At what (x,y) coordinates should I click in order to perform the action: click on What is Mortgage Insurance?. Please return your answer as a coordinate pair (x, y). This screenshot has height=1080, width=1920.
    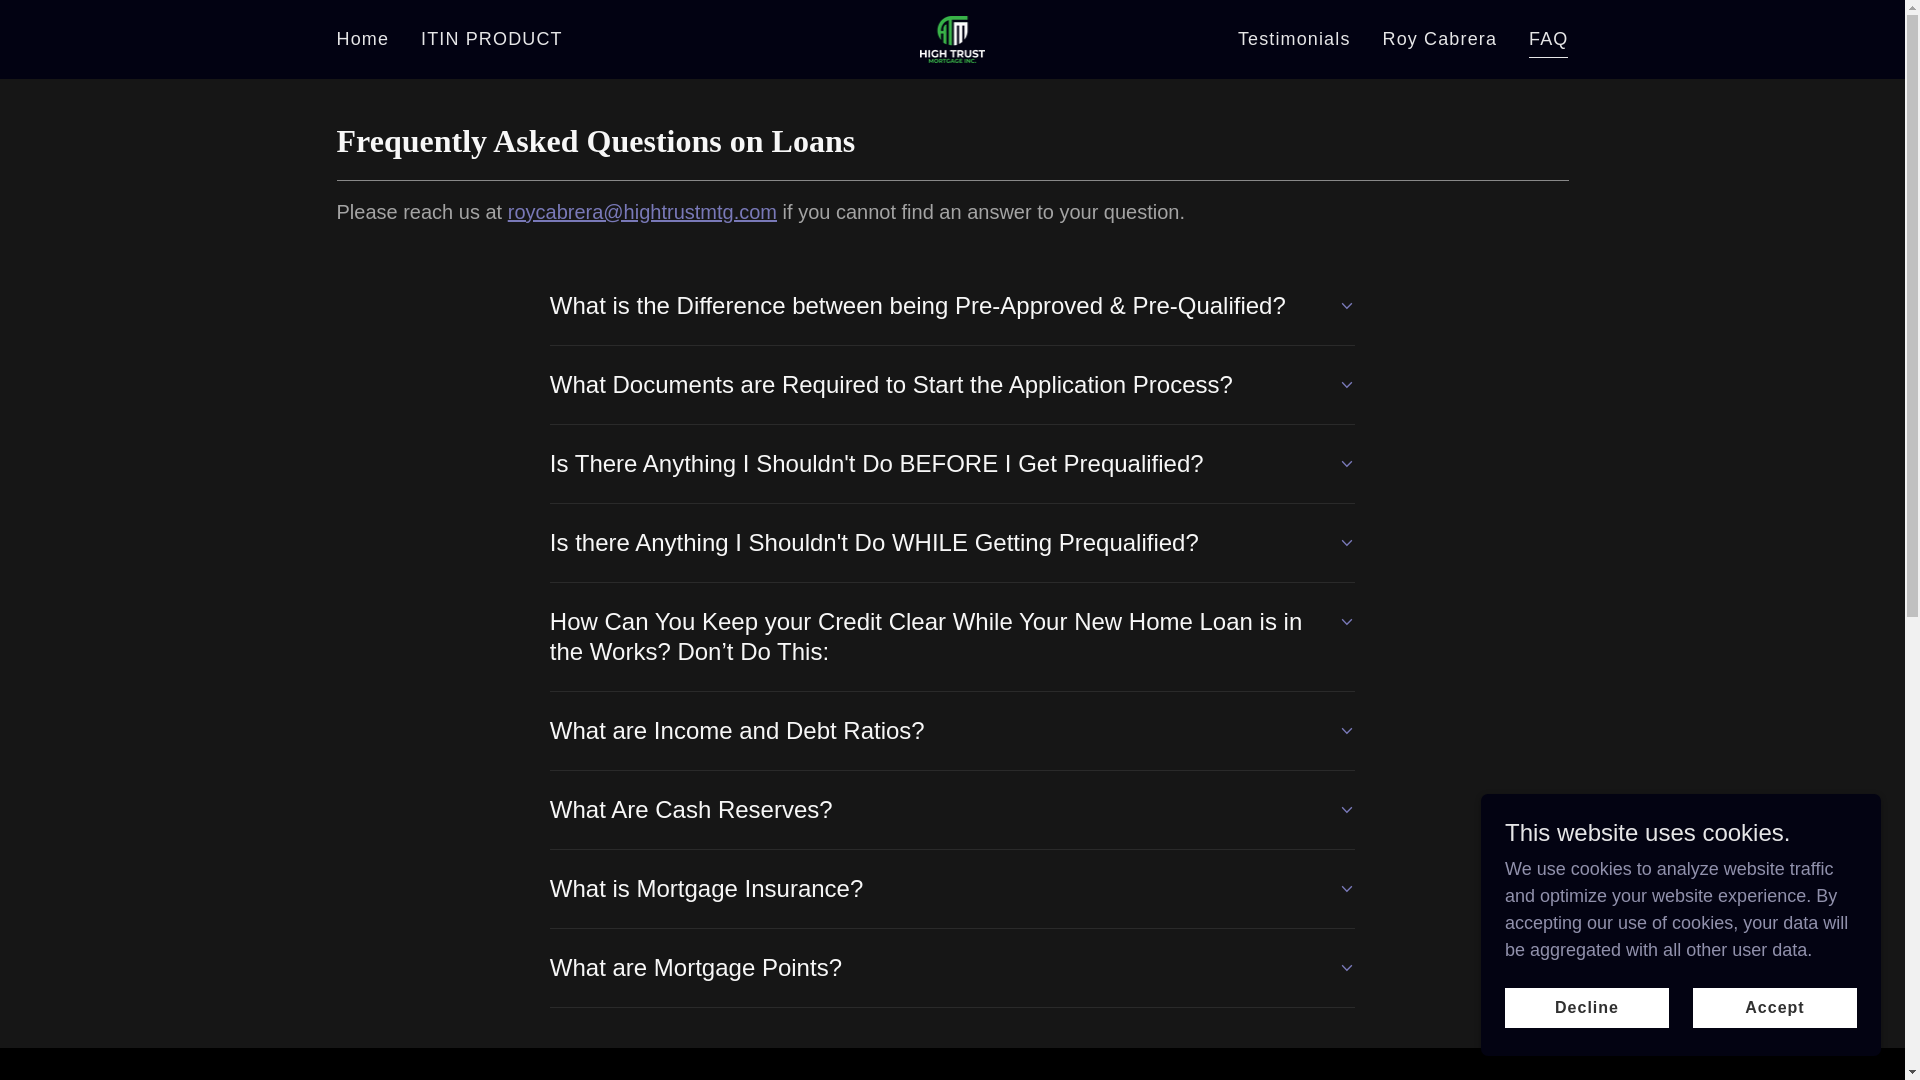
    Looking at the image, I should click on (952, 888).